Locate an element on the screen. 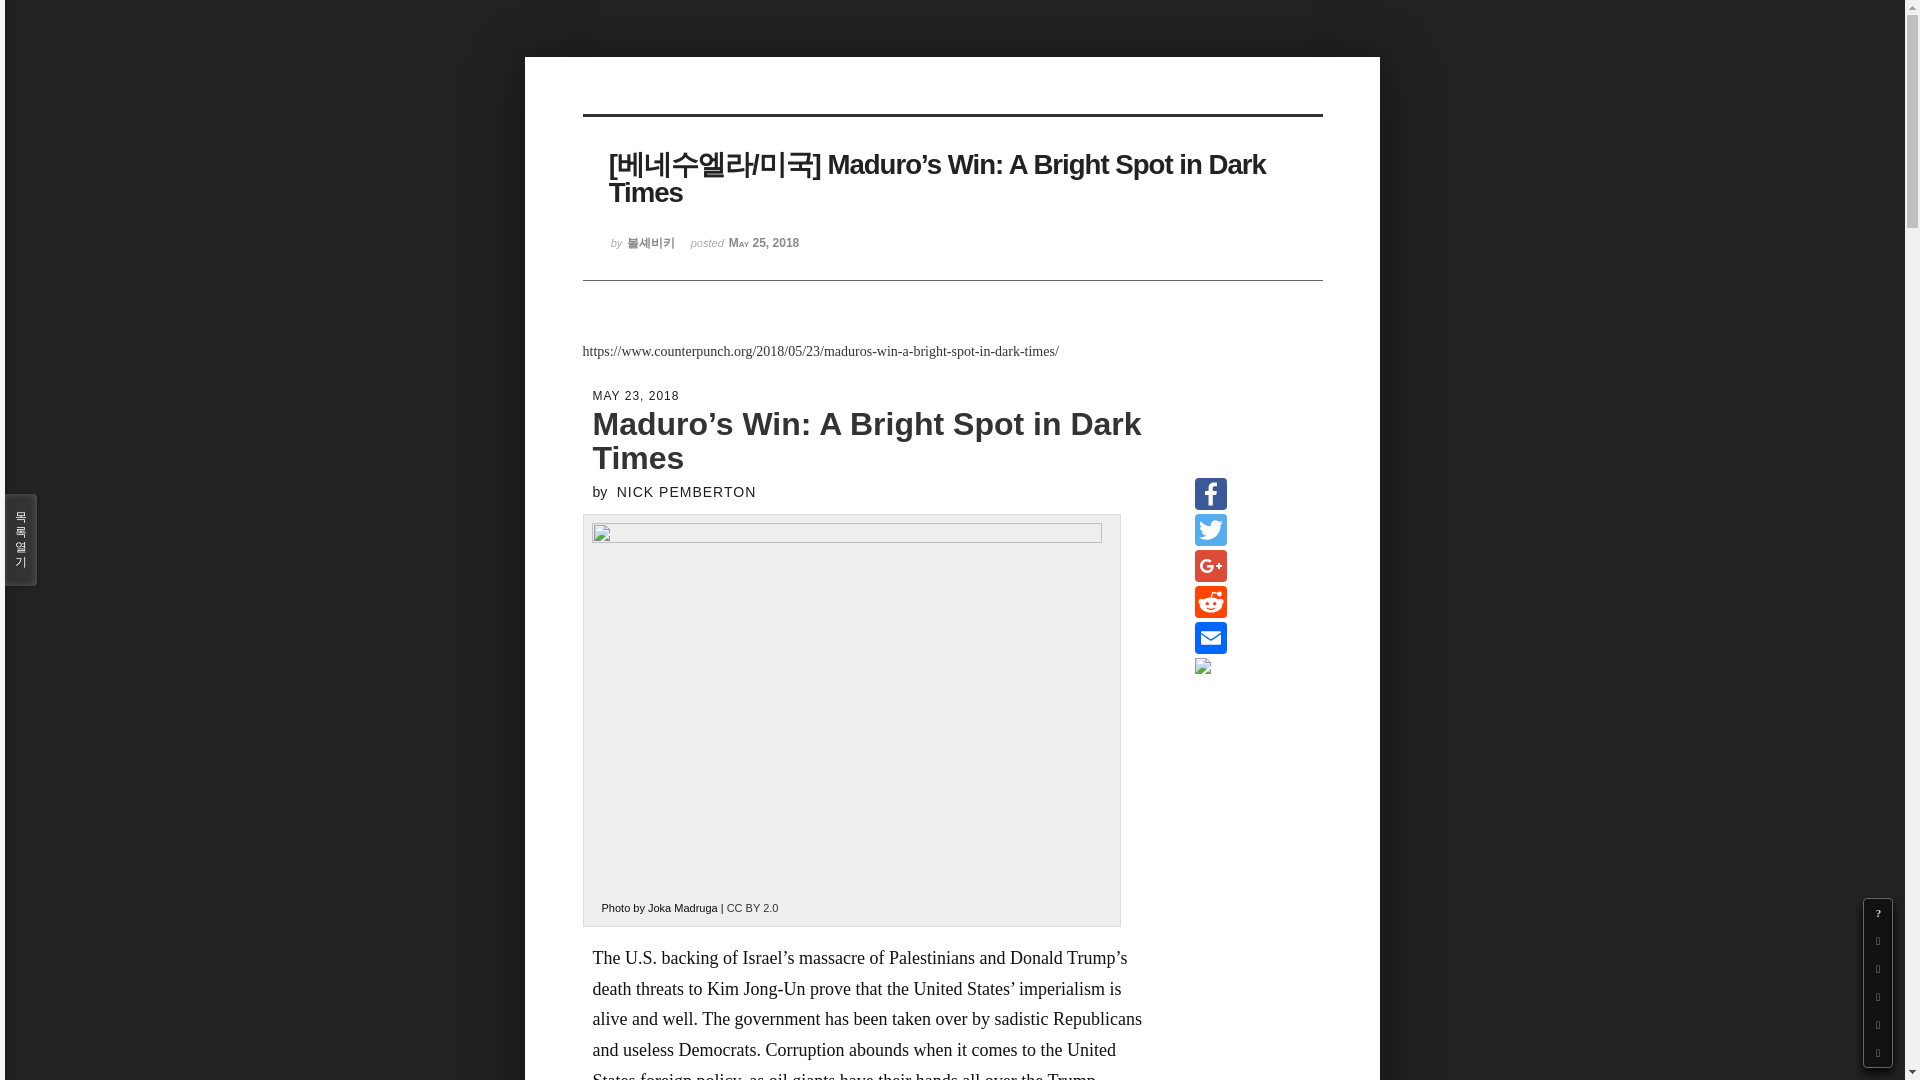  Email is located at coordinates (1210, 637).